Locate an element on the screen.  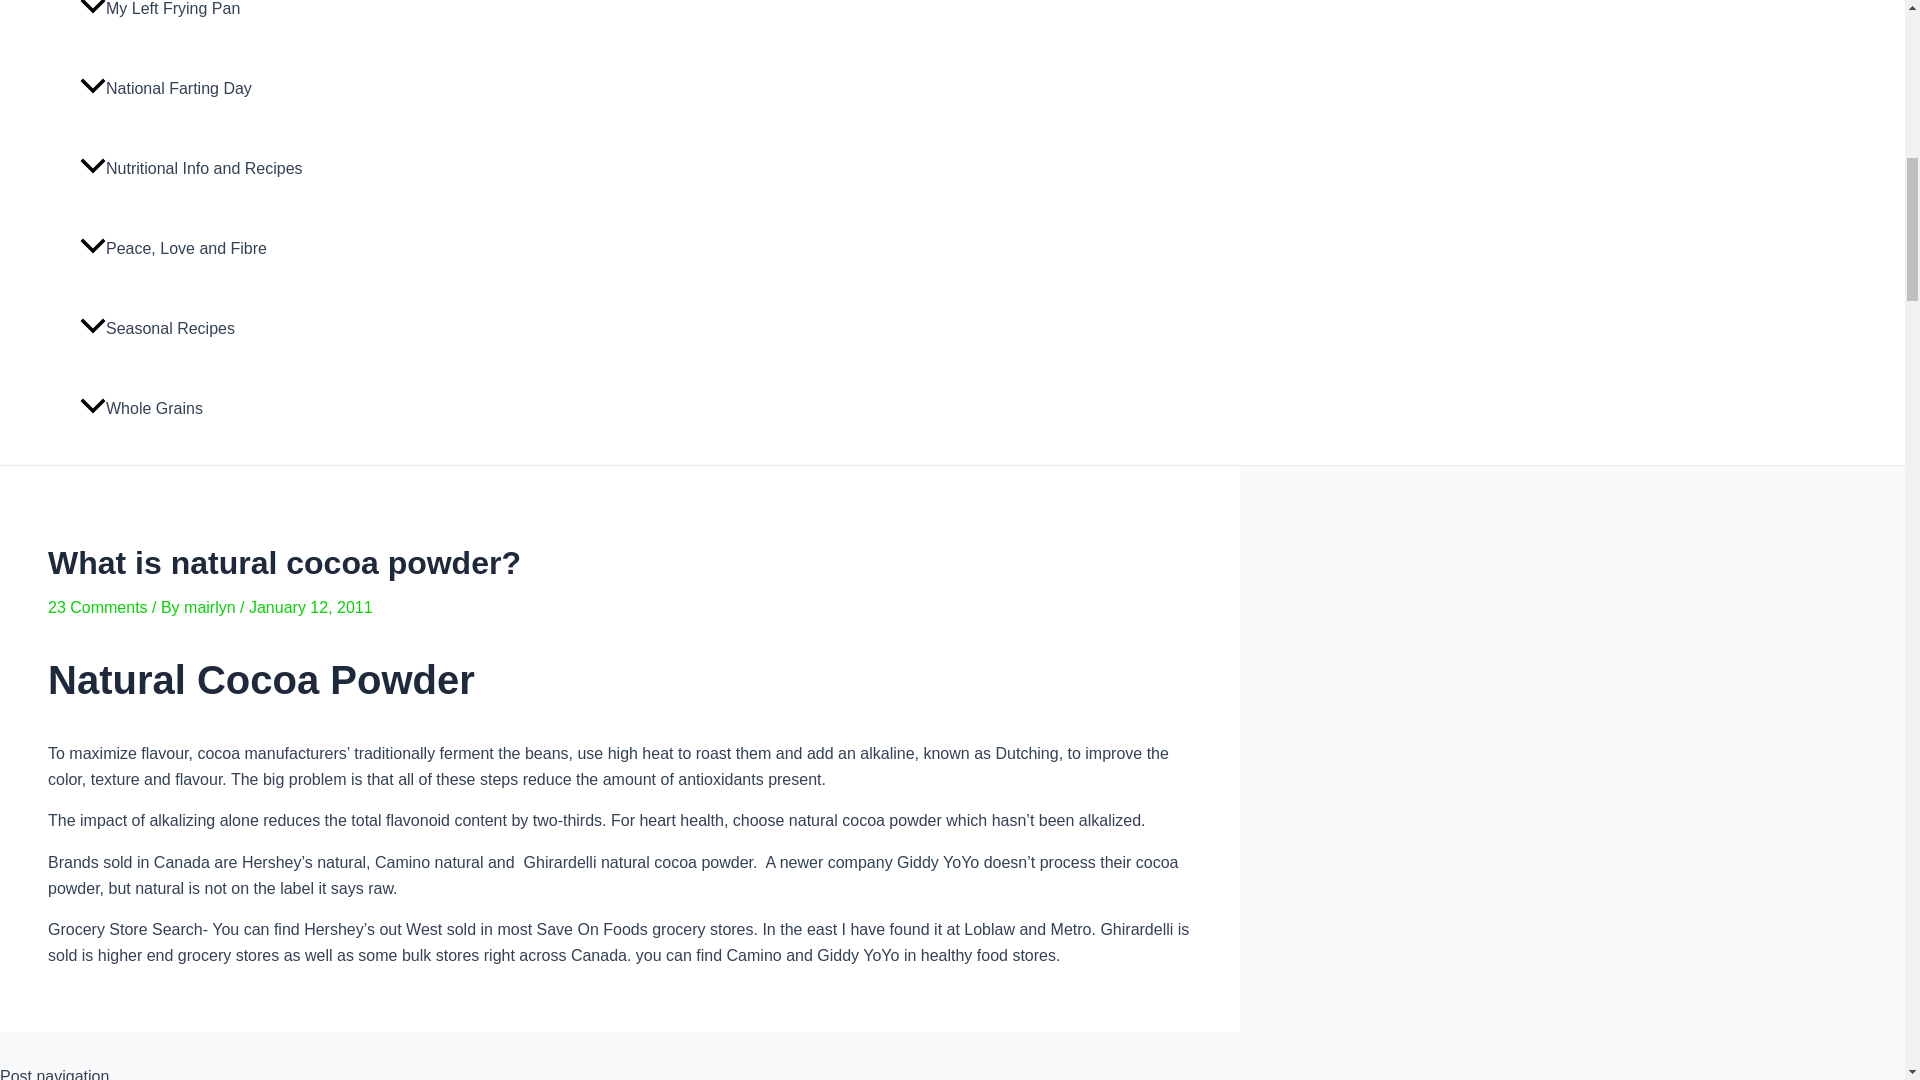
Whole Grains is located at coordinates (192, 409).